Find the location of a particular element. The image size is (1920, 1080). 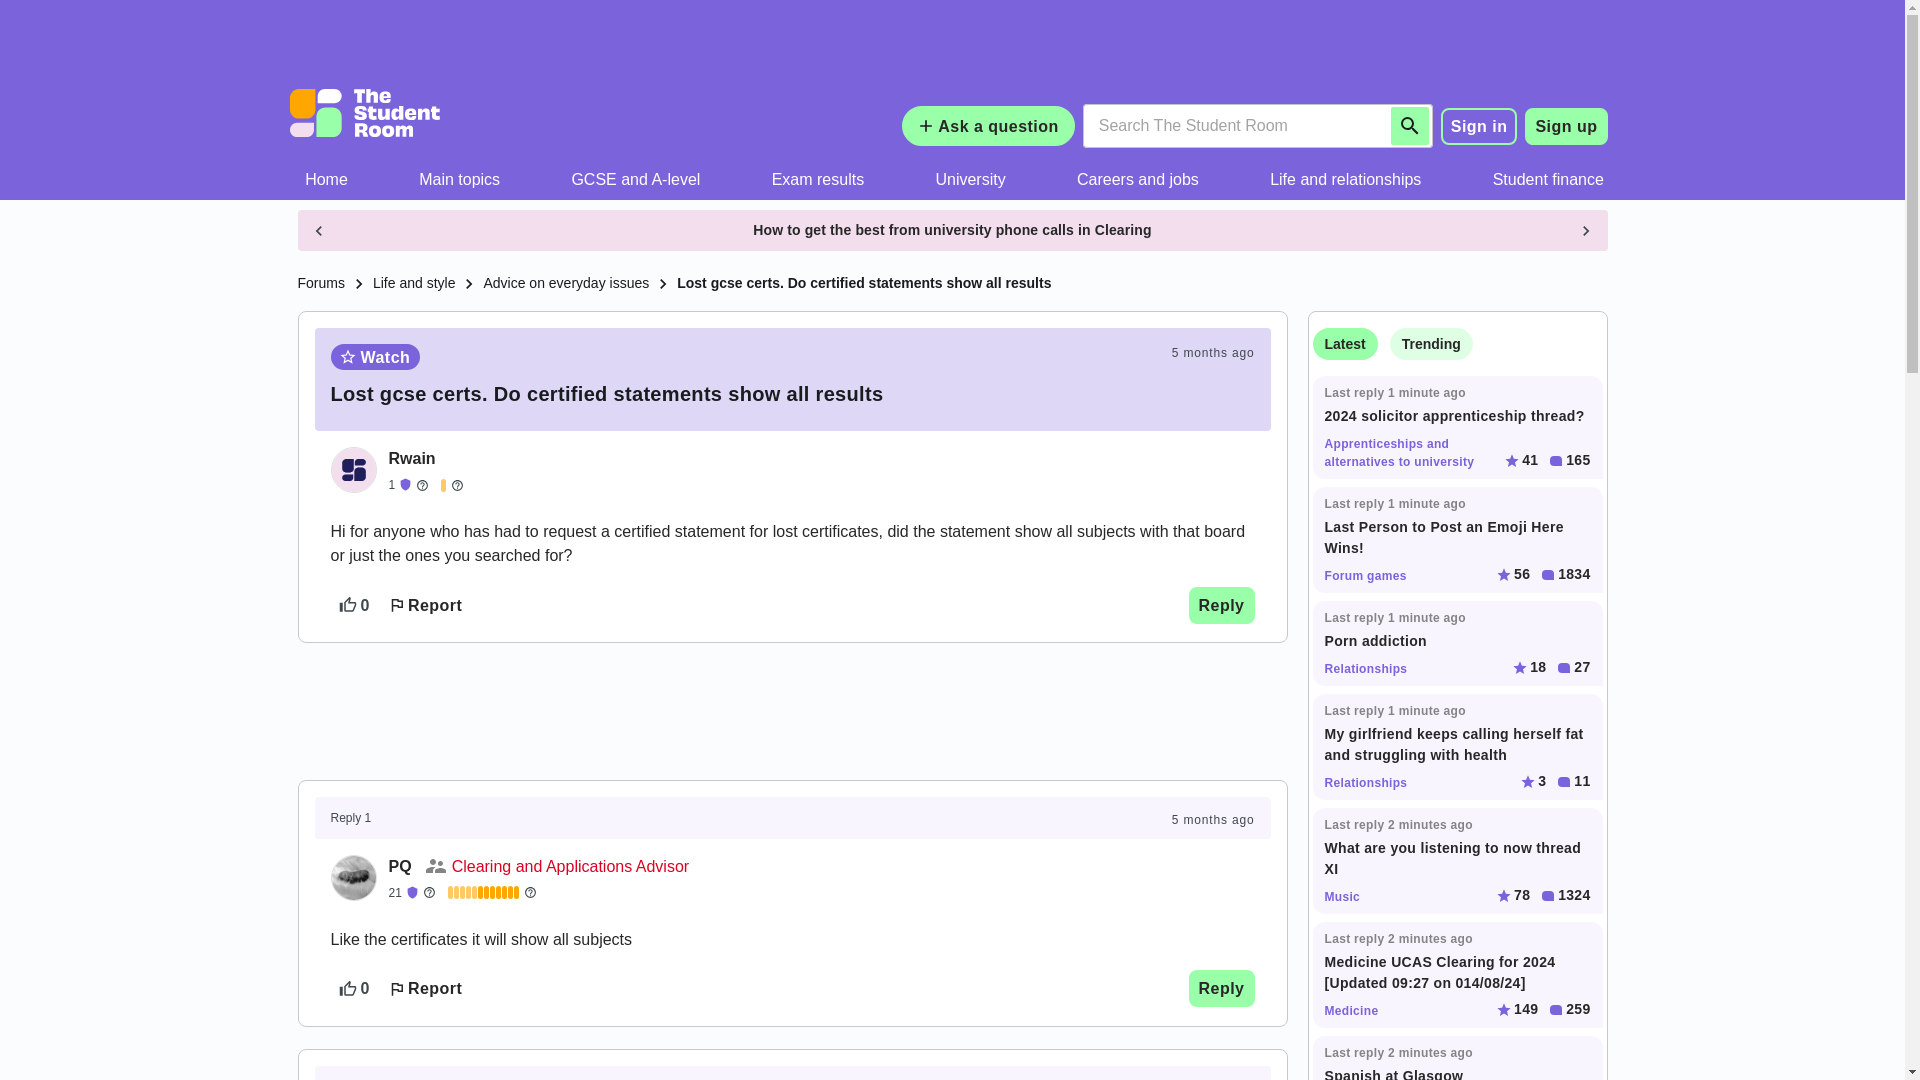

GCSE and A-level is located at coordinates (635, 179).